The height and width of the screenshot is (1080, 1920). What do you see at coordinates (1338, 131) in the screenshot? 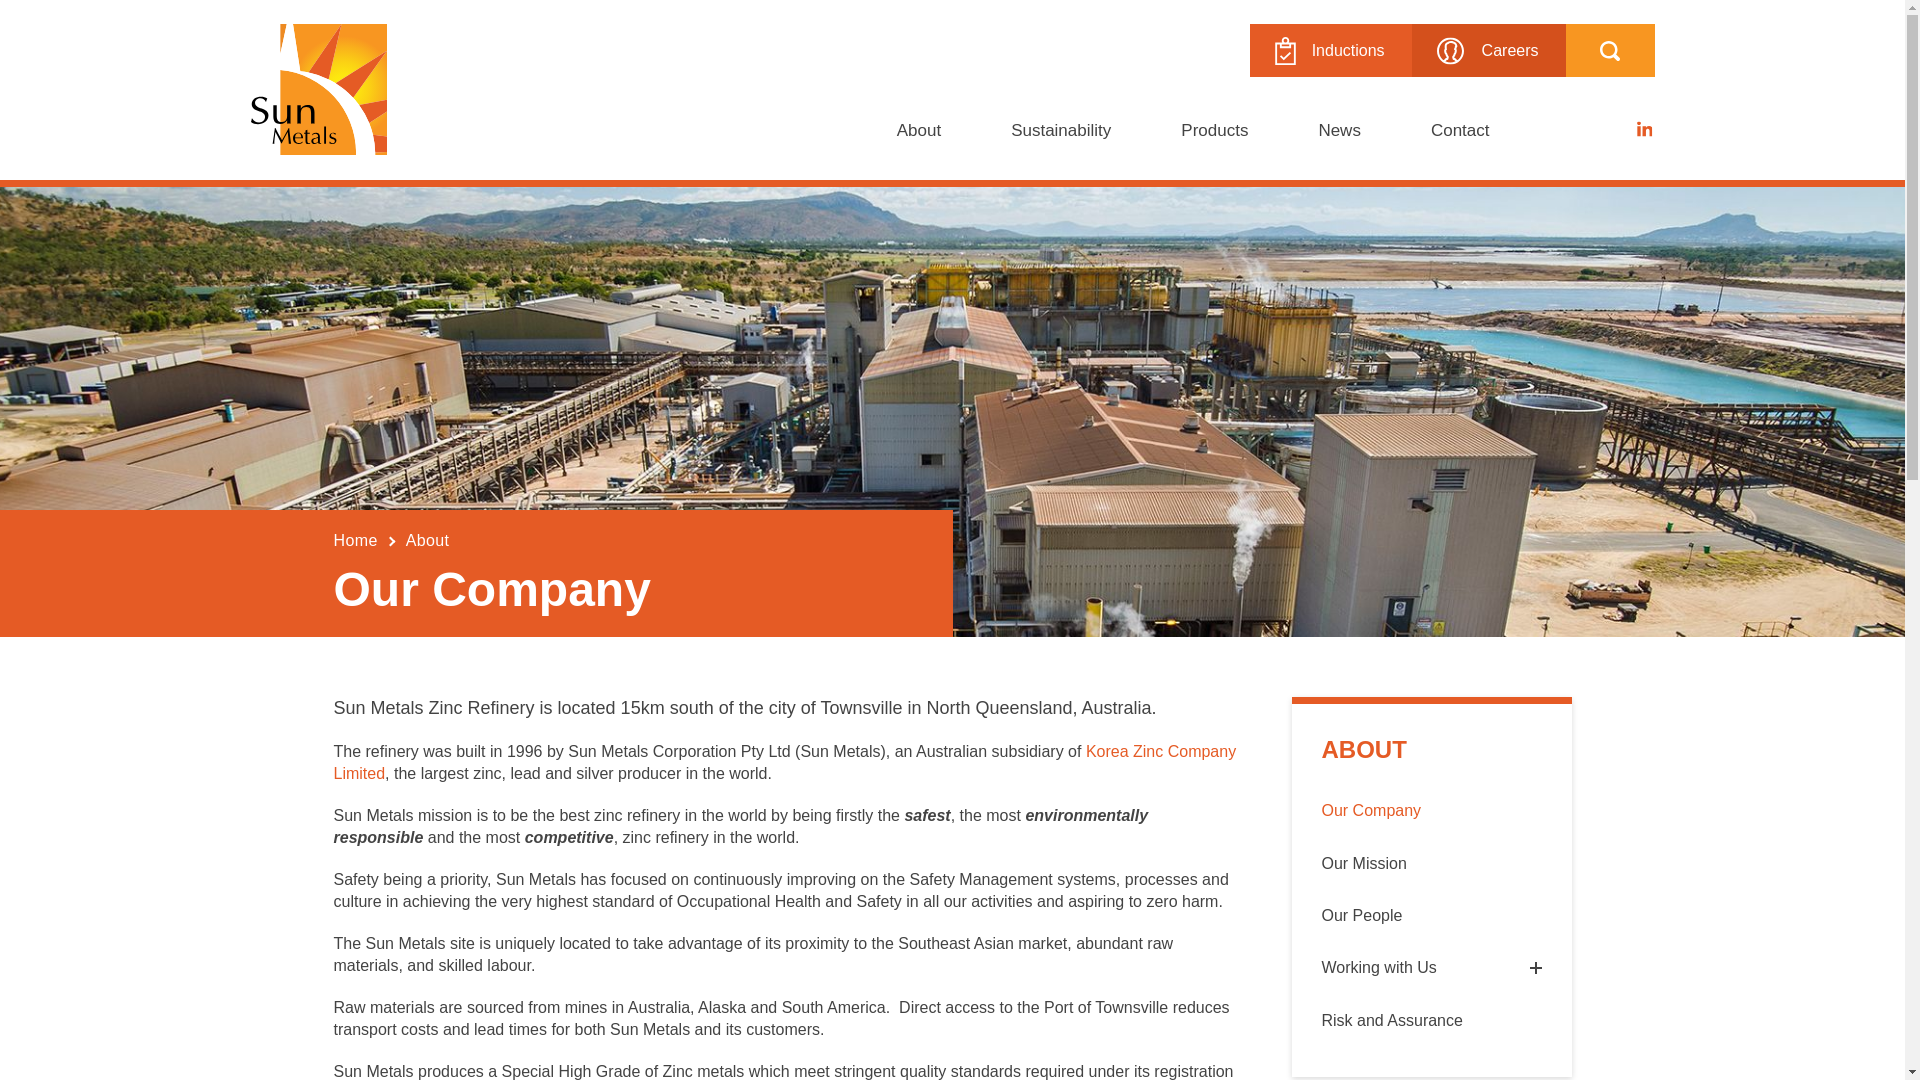
I see `News` at bounding box center [1338, 131].